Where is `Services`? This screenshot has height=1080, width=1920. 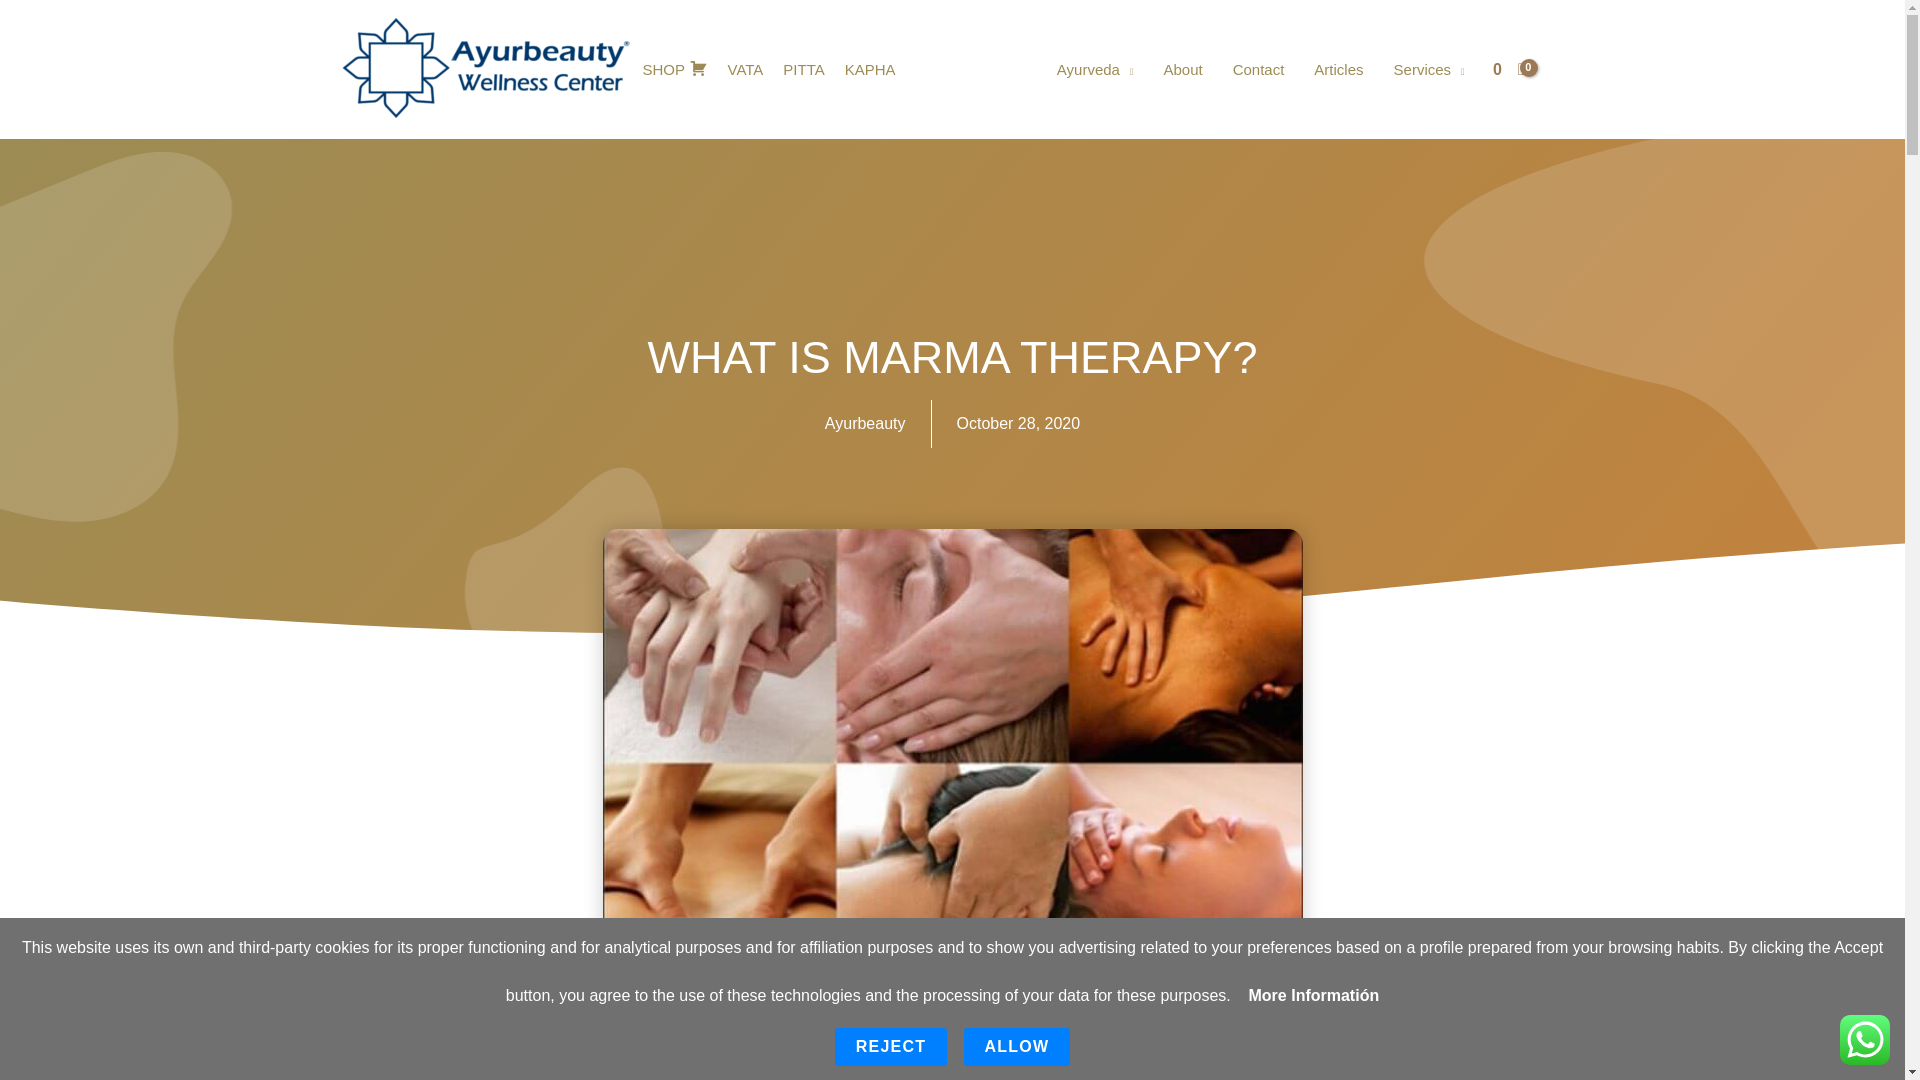
Services is located at coordinates (1429, 69).